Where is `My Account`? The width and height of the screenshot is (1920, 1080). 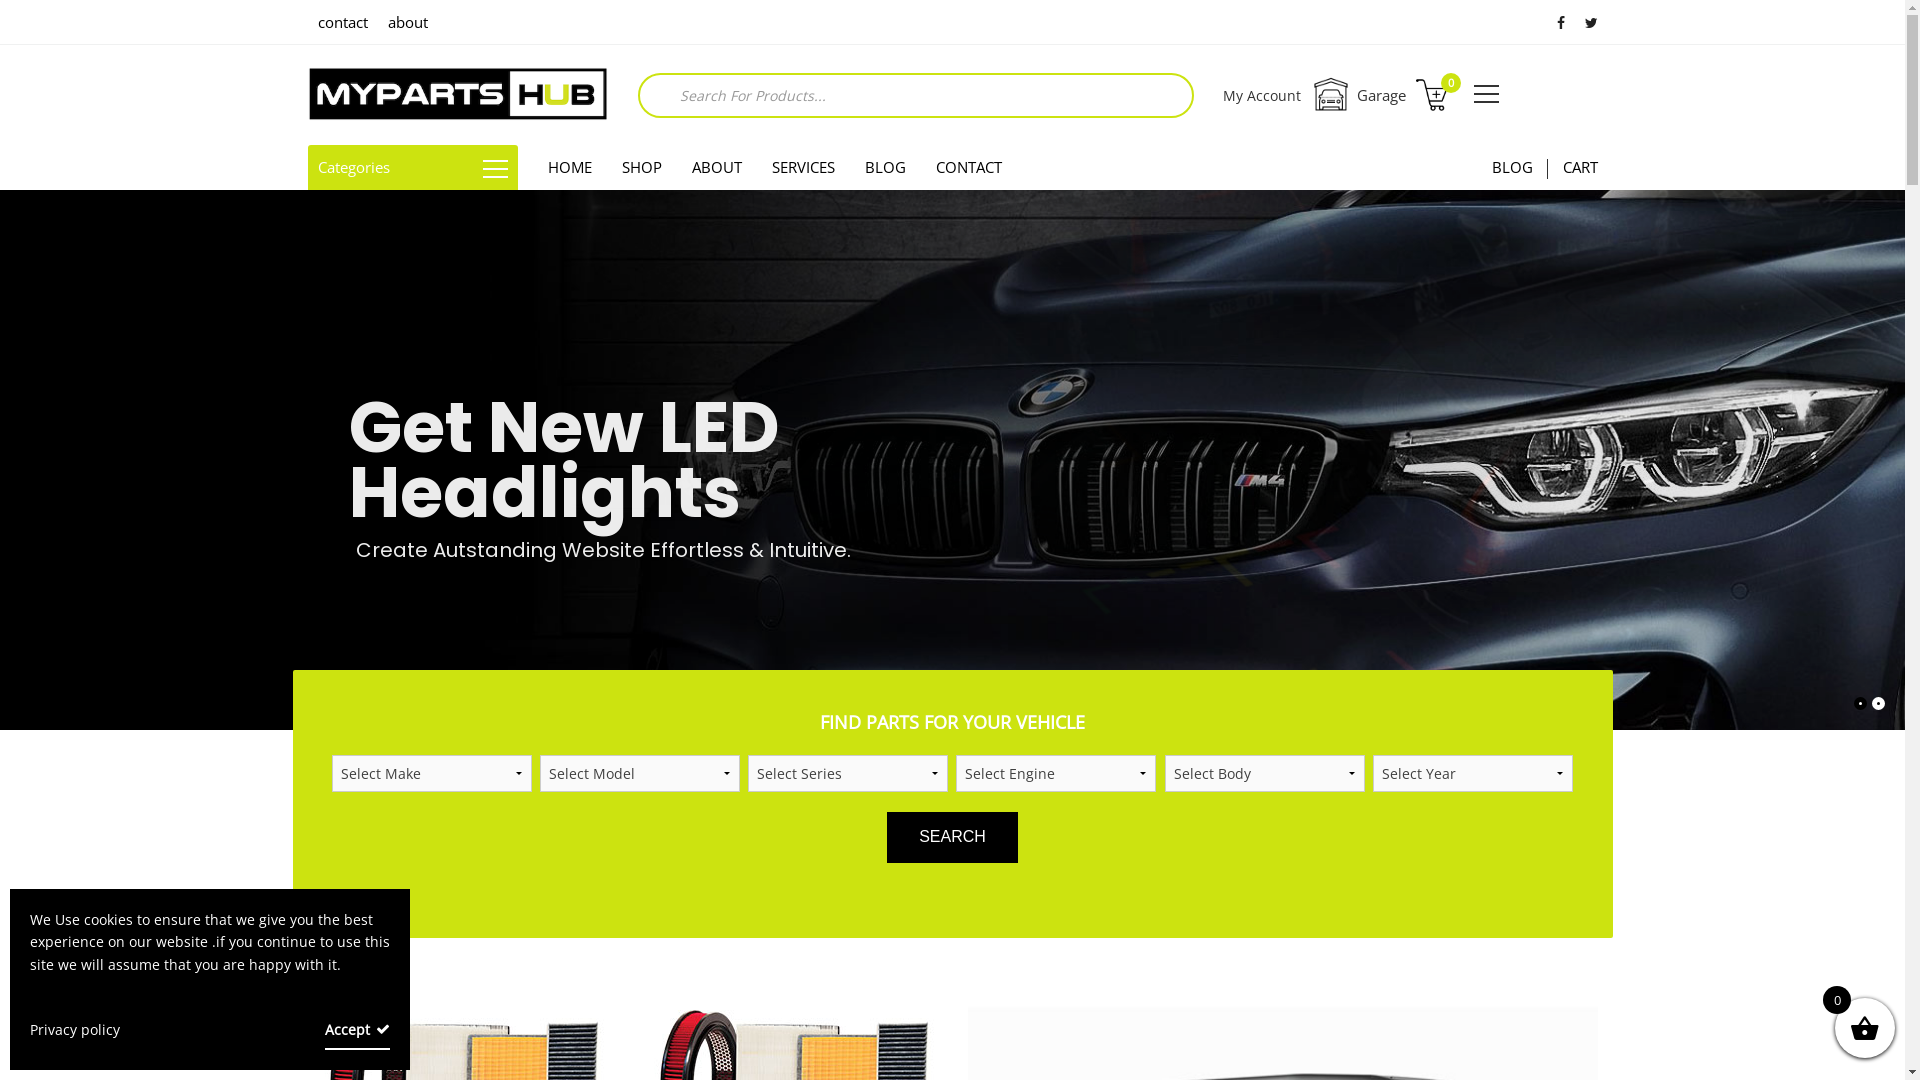
My Account is located at coordinates (1262, 96).